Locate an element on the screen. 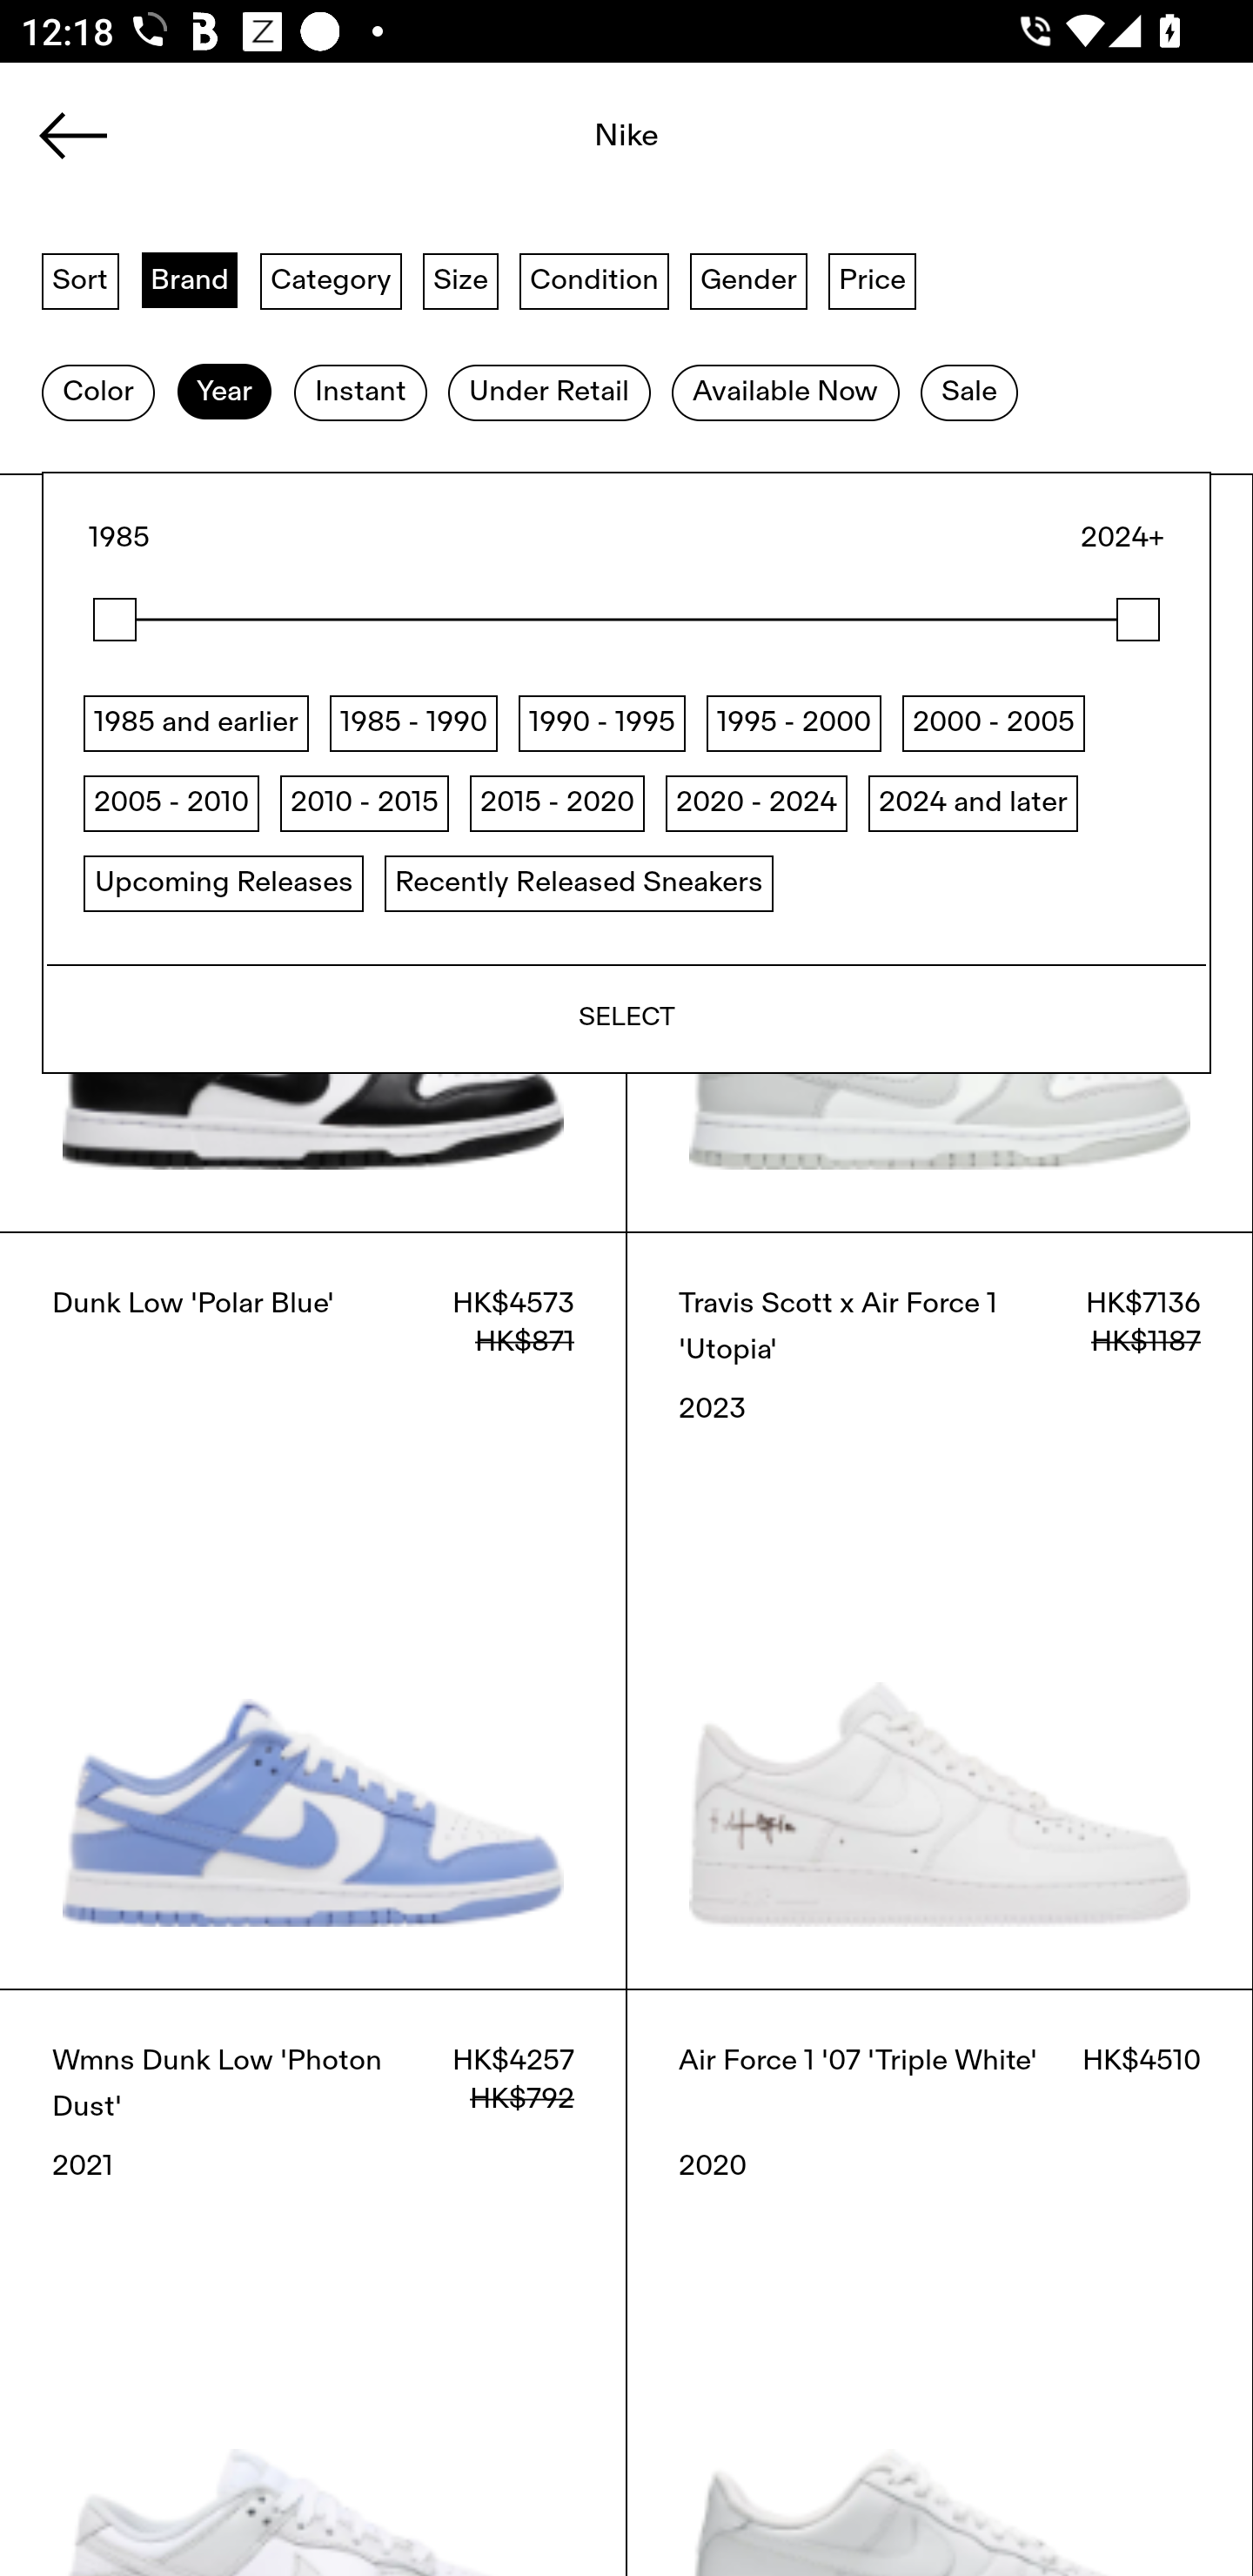 The image size is (1253, 2576). Upcoming Releases is located at coordinates (223, 882).